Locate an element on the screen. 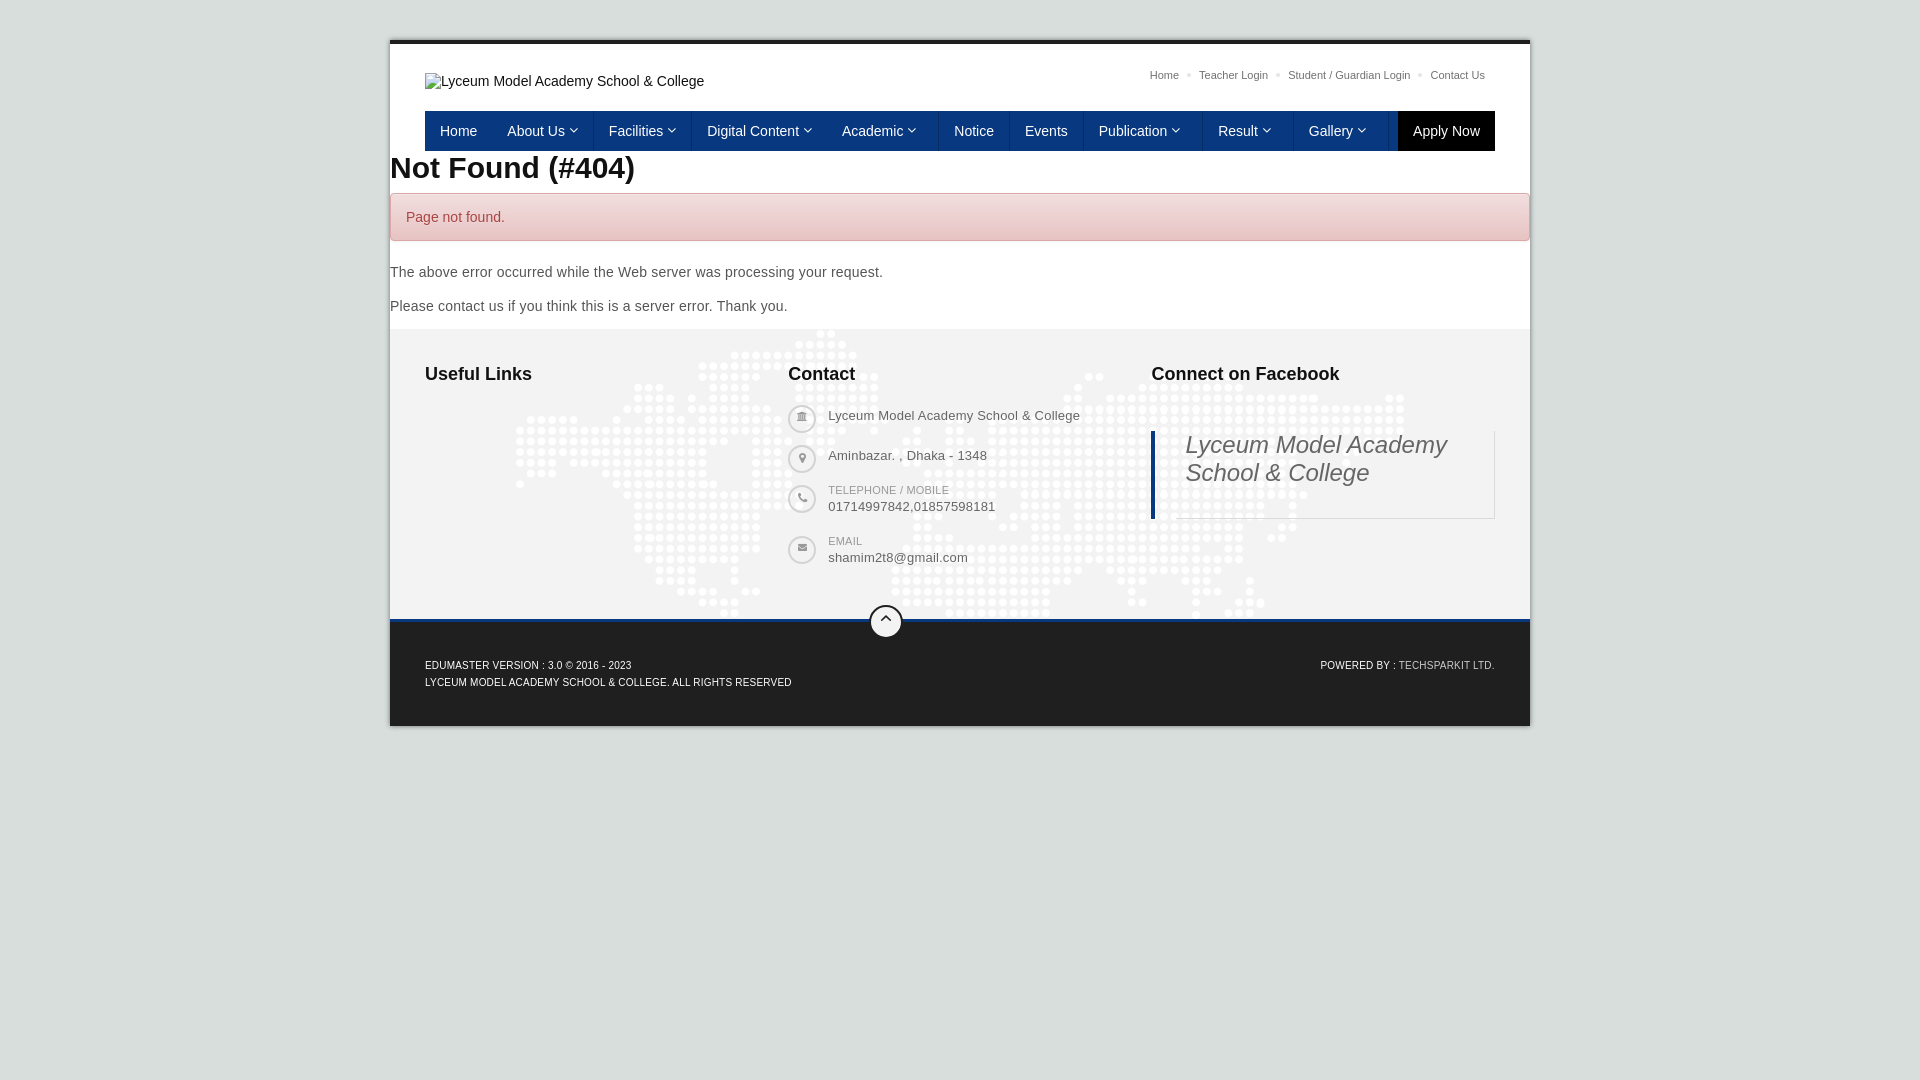 The image size is (1920, 1080). Result is located at coordinates (1248, 131).